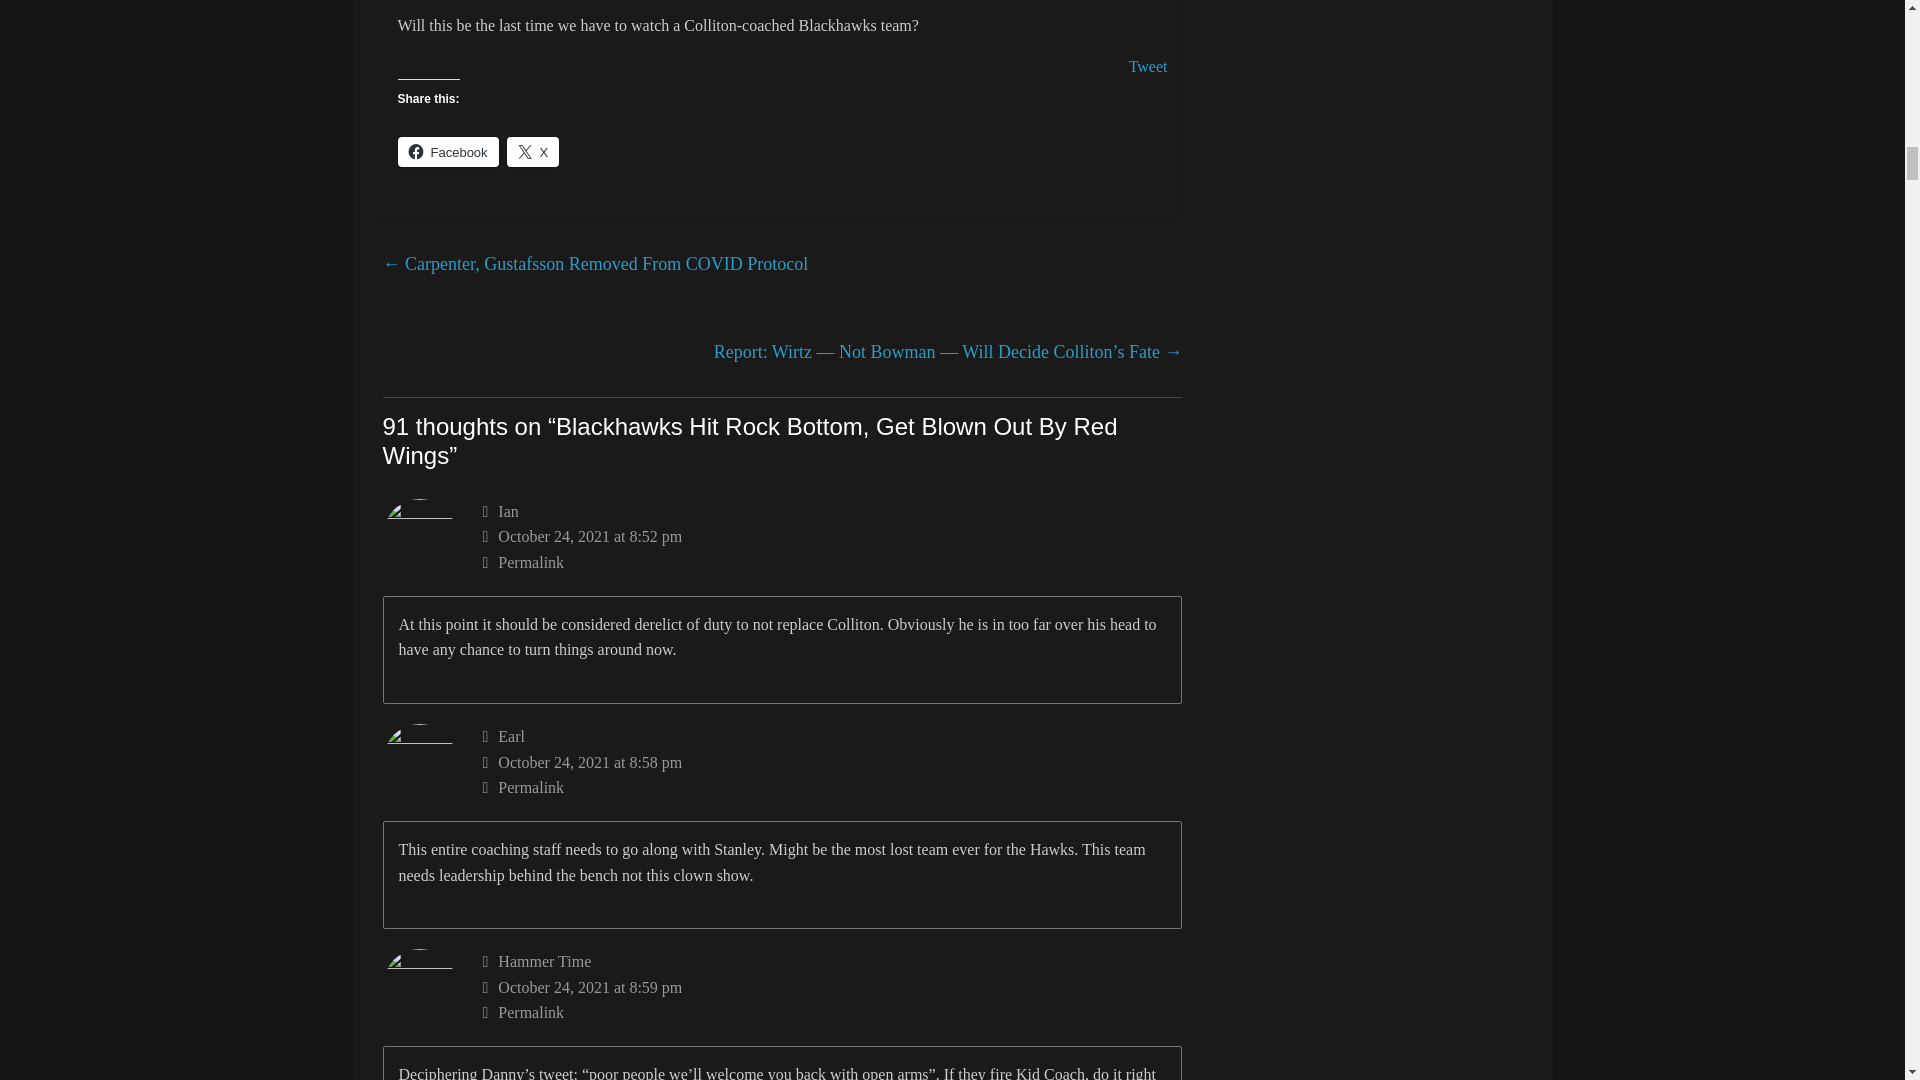  What do you see at coordinates (1148, 66) in the screenshot?
I see `Tweet` at bounding box center [1148, 66].